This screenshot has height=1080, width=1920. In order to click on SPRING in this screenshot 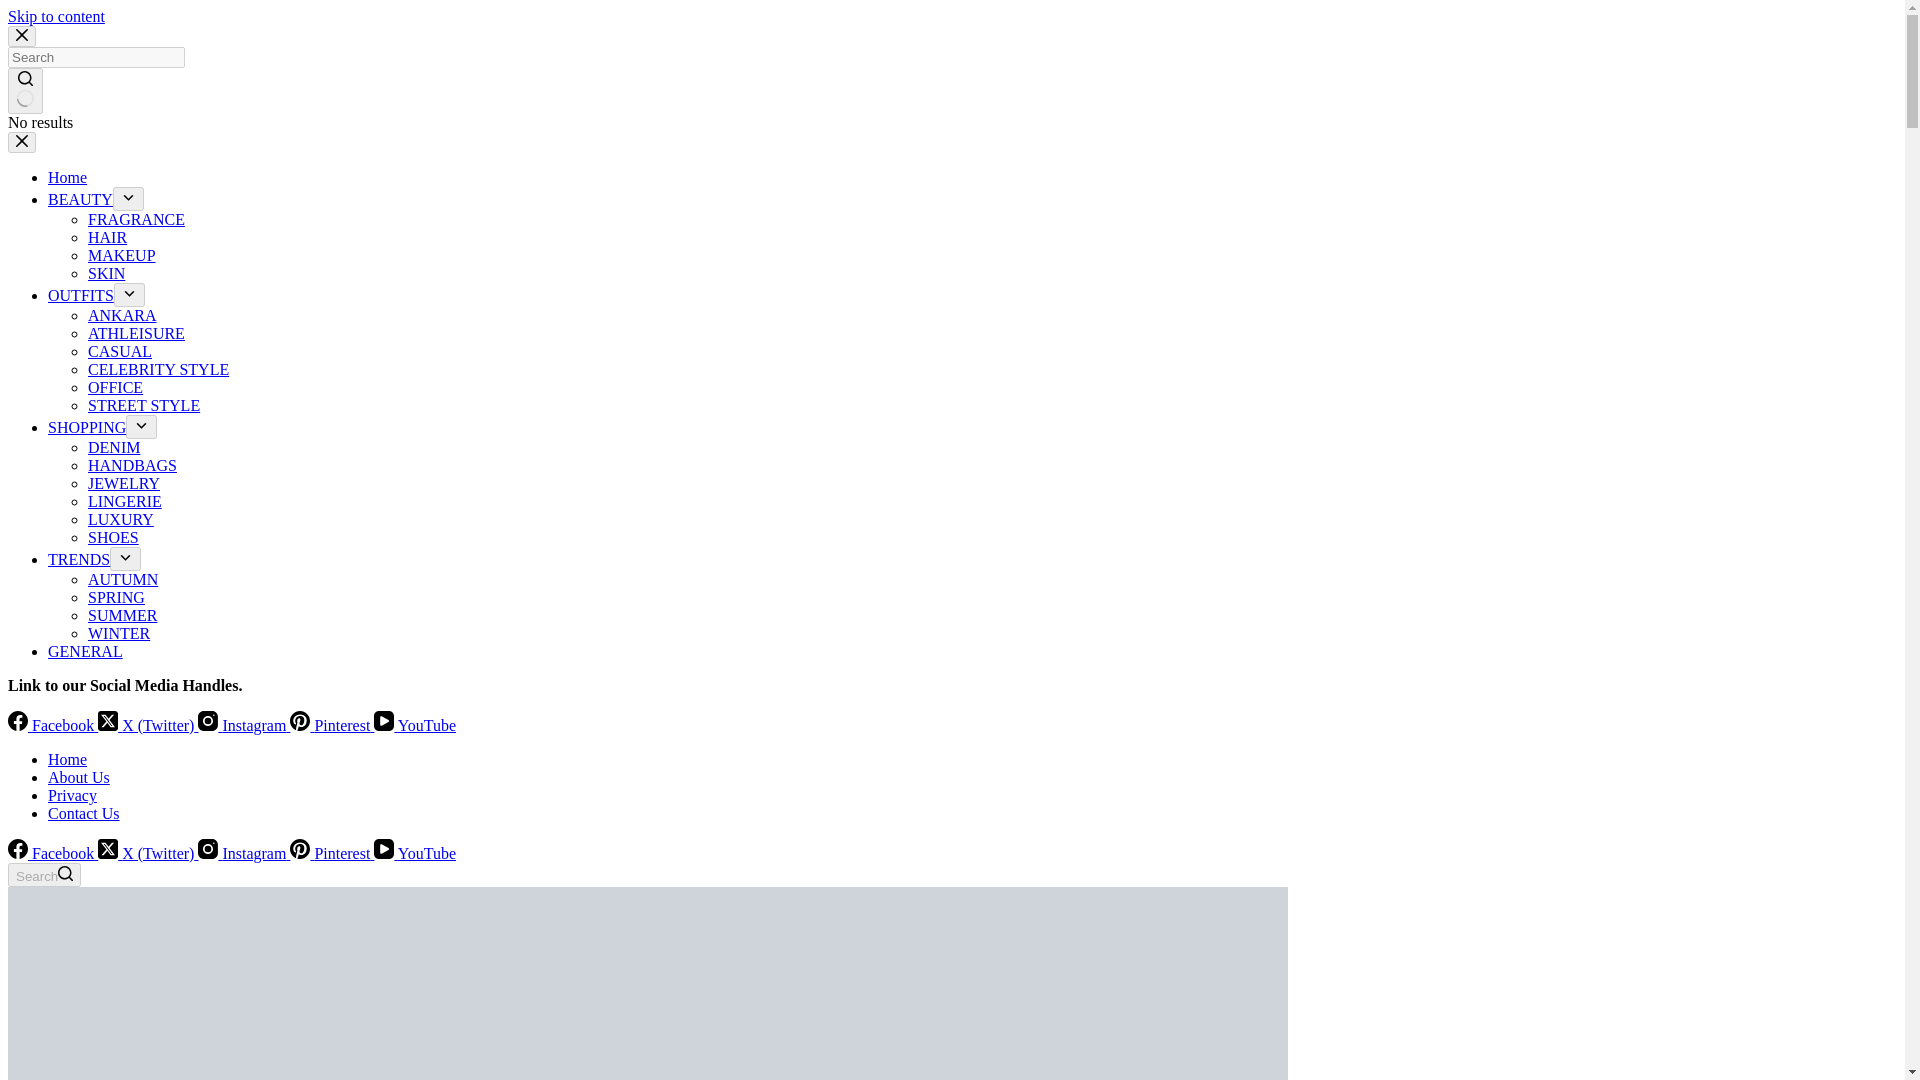, I will do `click(116, 596)`.